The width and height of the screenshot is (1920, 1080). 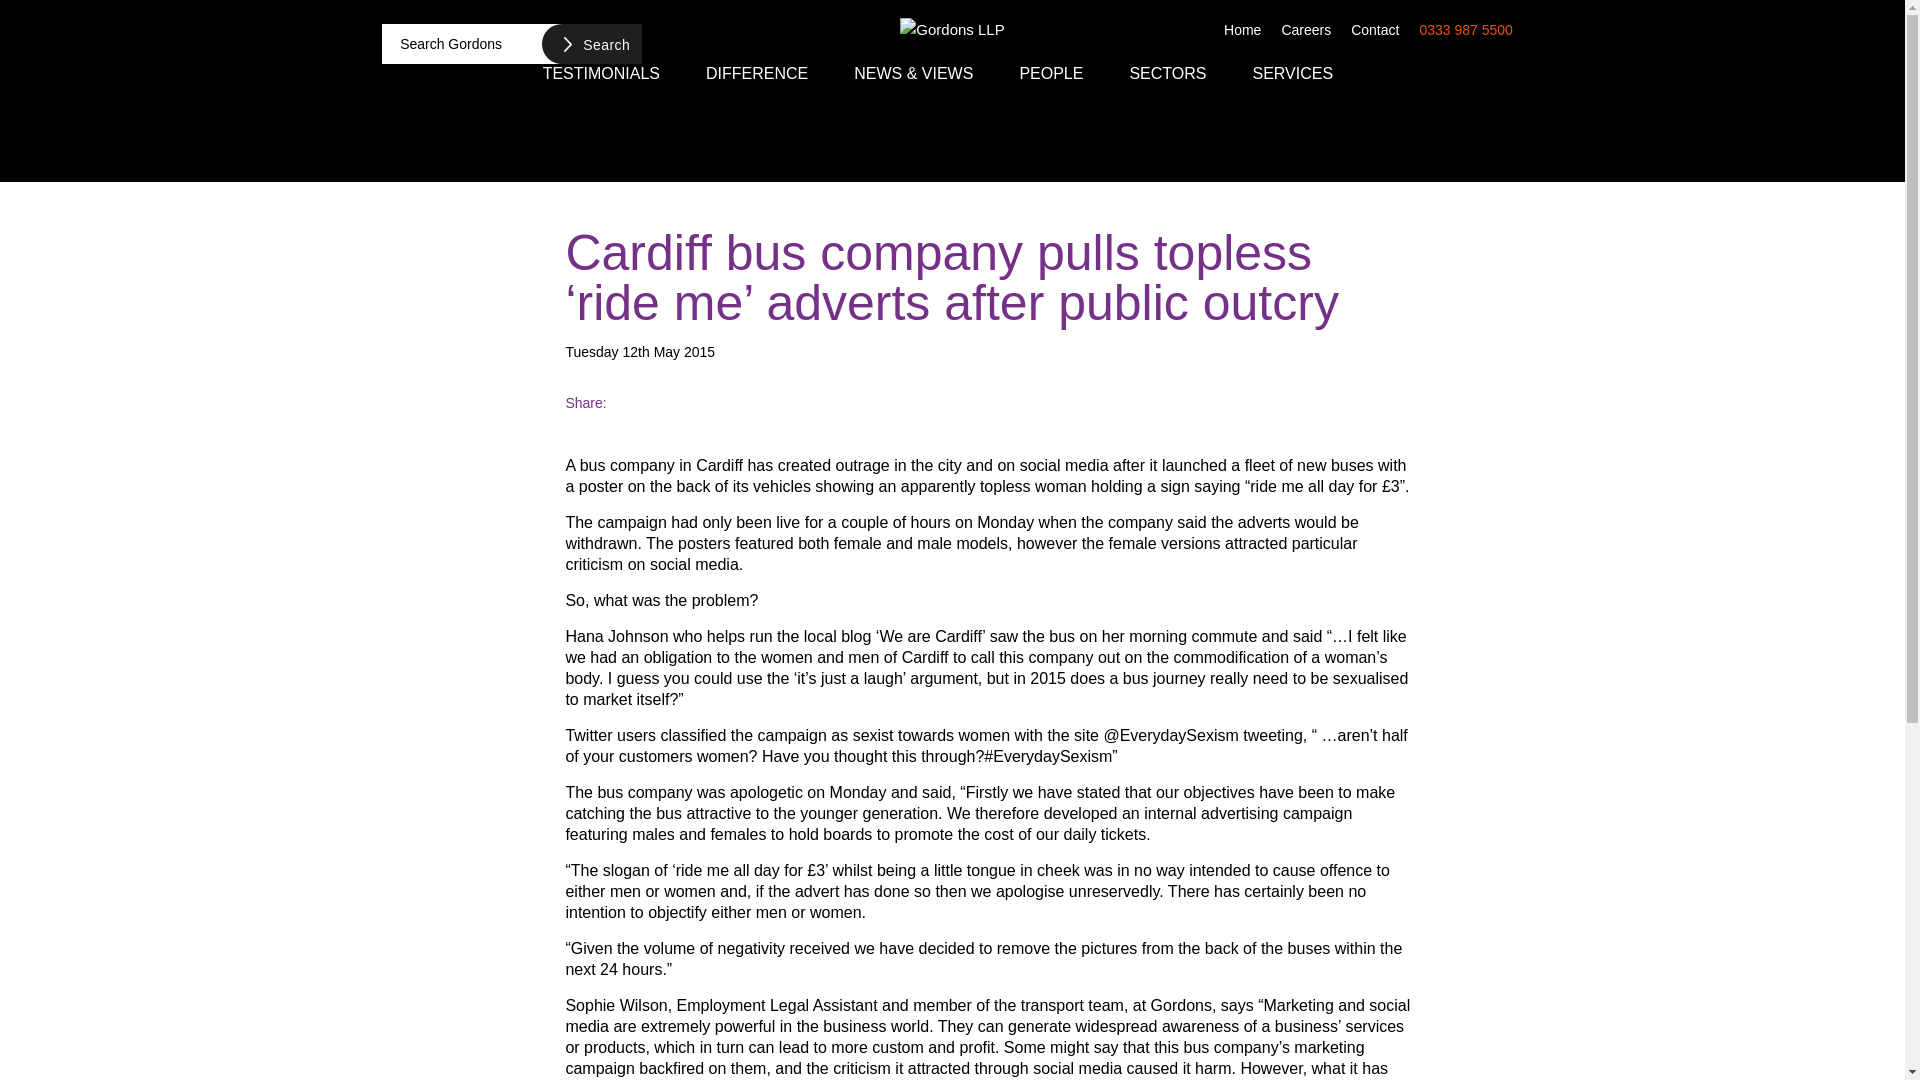 I want to click on TESTIMONIALS, so click(x=602, y=72).